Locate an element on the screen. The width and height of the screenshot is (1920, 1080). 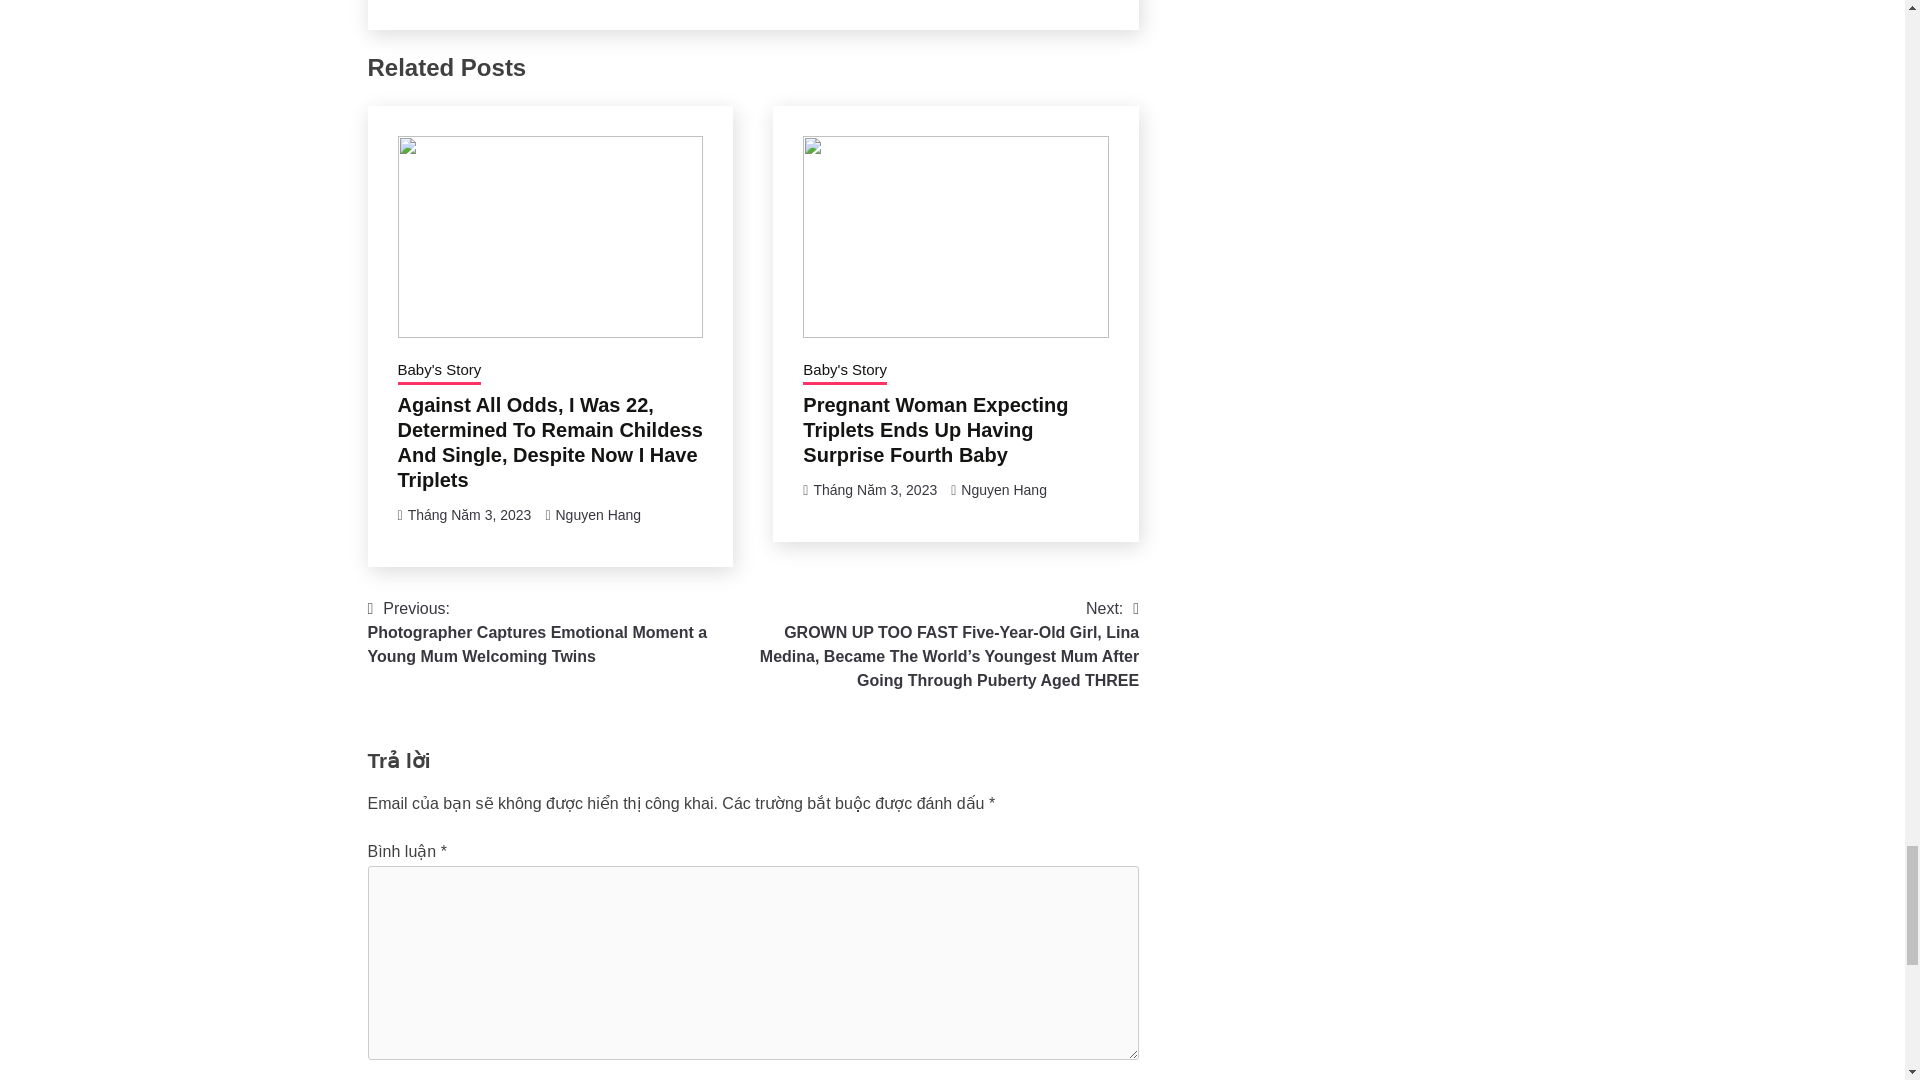
Nguyen Hang is located at coordinates (598, 514).